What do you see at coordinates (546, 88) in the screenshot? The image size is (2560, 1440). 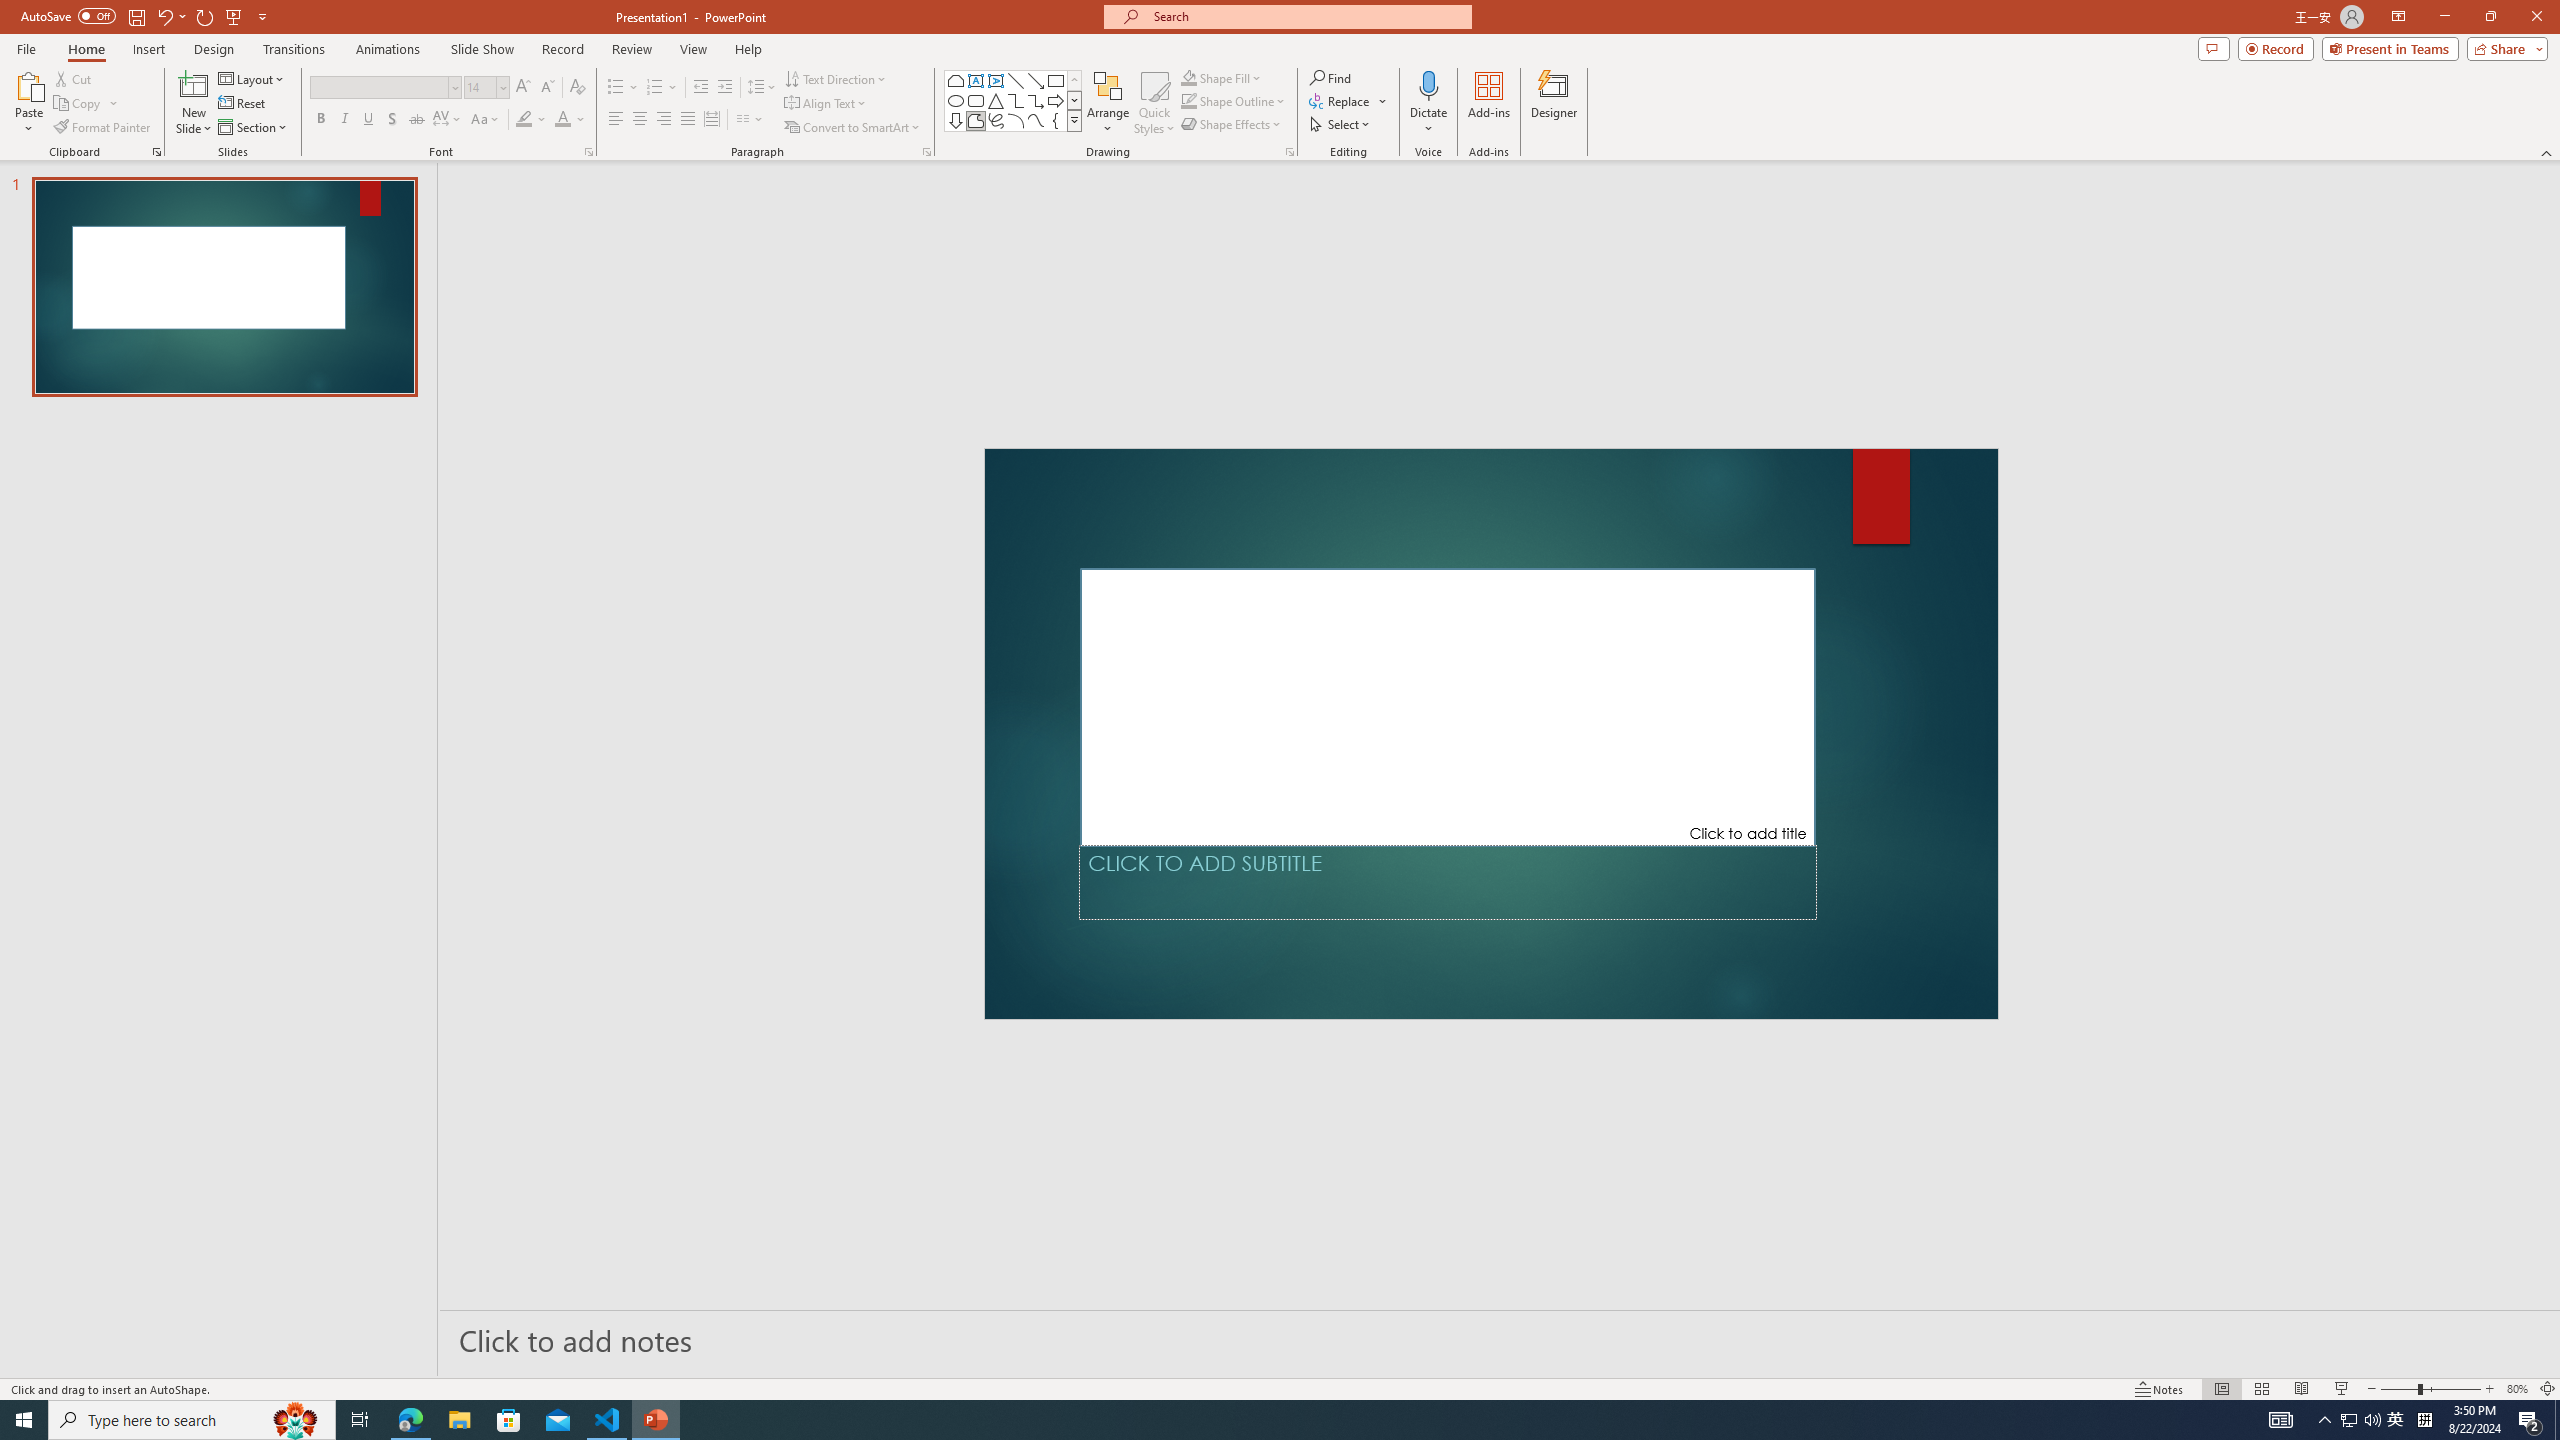 I see `Decrease Font Size` at bounding box center [546, 88].